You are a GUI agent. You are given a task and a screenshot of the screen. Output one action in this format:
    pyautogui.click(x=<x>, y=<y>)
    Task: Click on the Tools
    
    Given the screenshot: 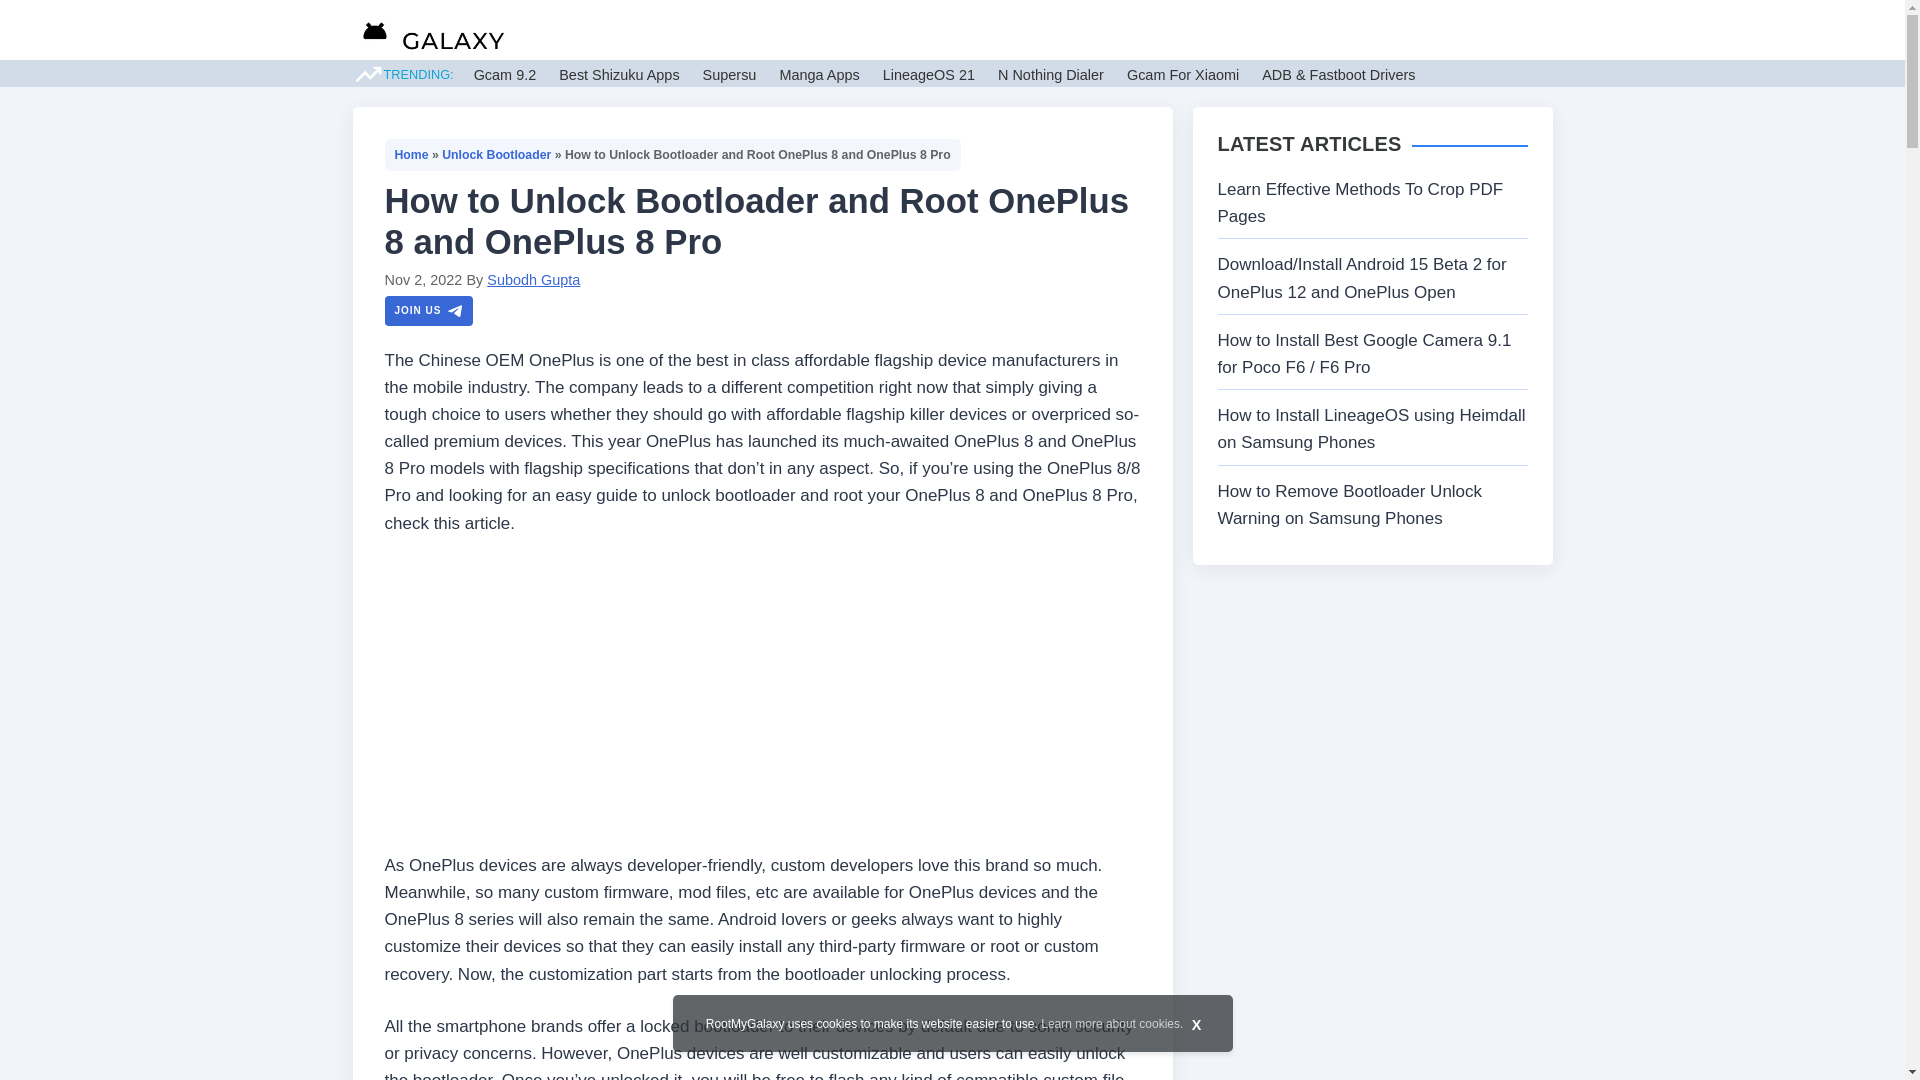 What is the action you would take?
    pyautogui.click(x=1254, y=30)
    